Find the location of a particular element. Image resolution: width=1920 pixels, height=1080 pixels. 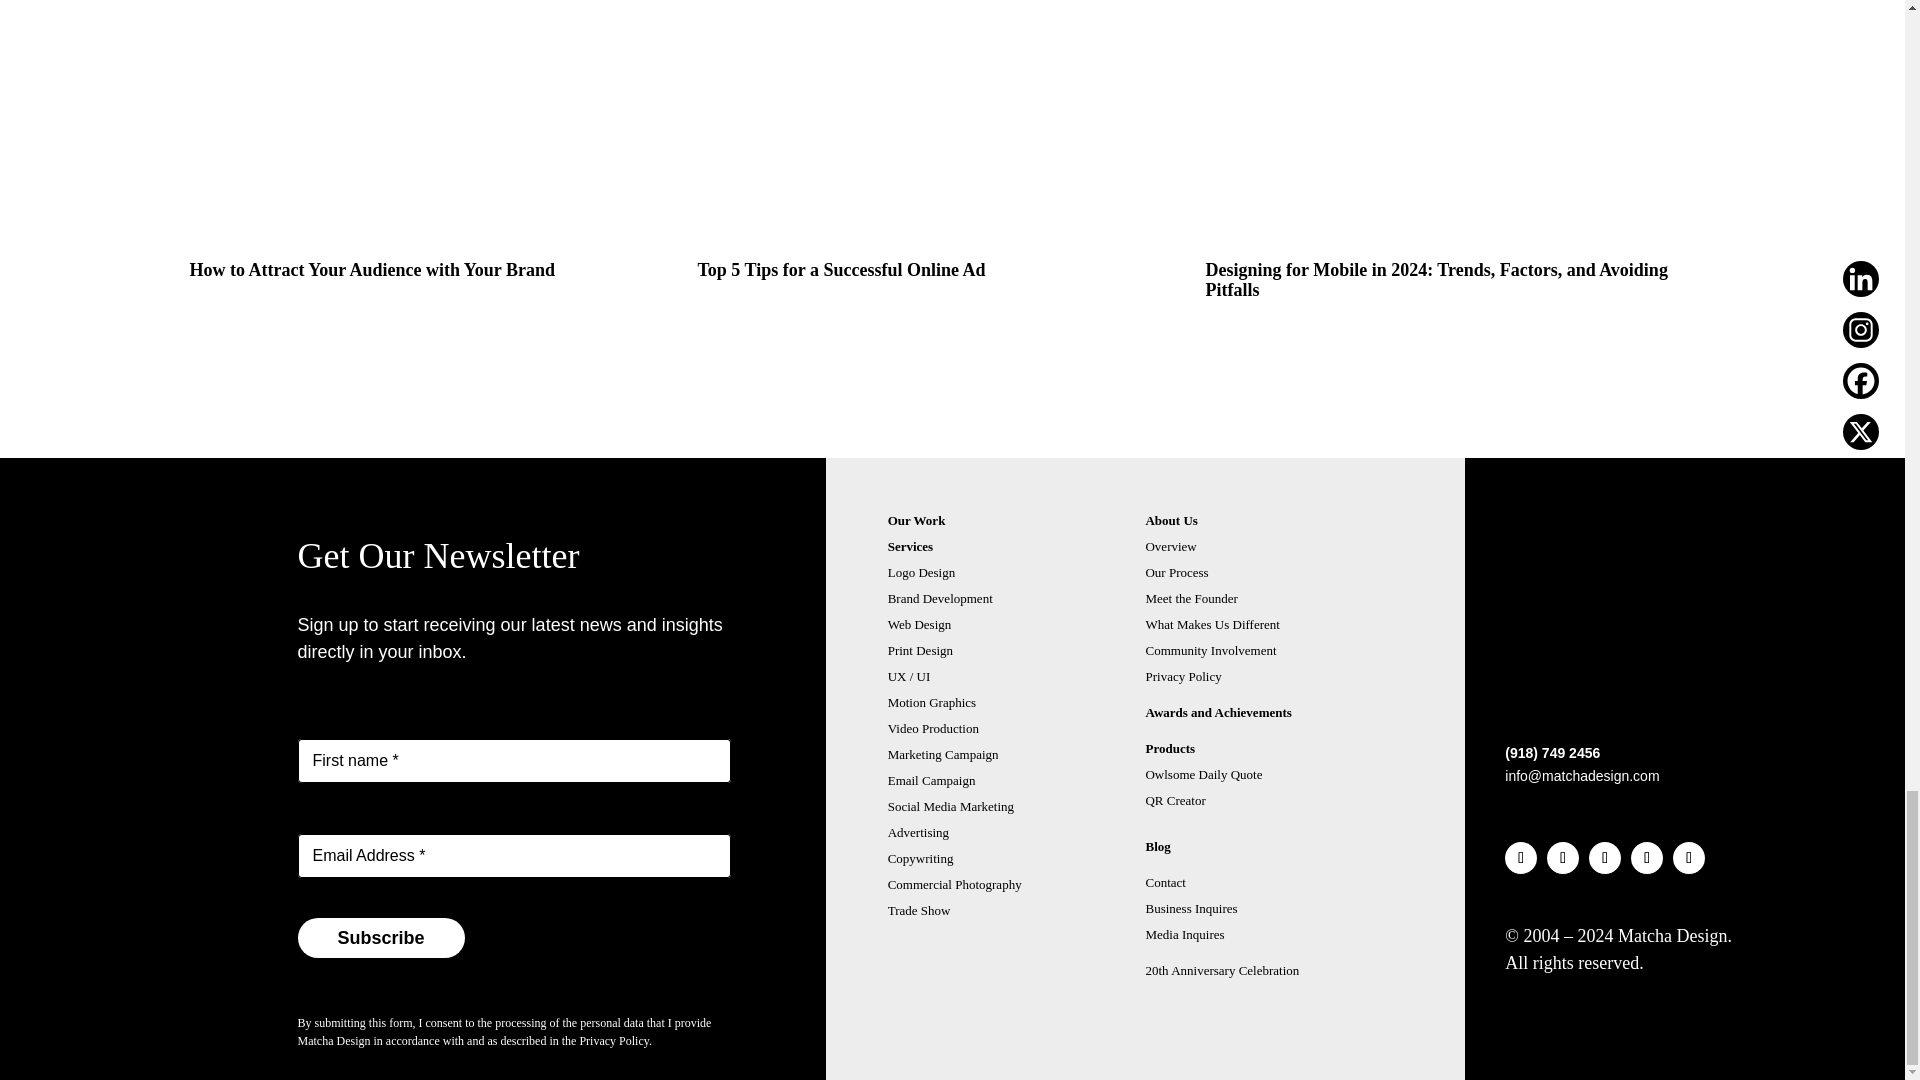

Follow on Facebook is located at coordinates (1604, 858).